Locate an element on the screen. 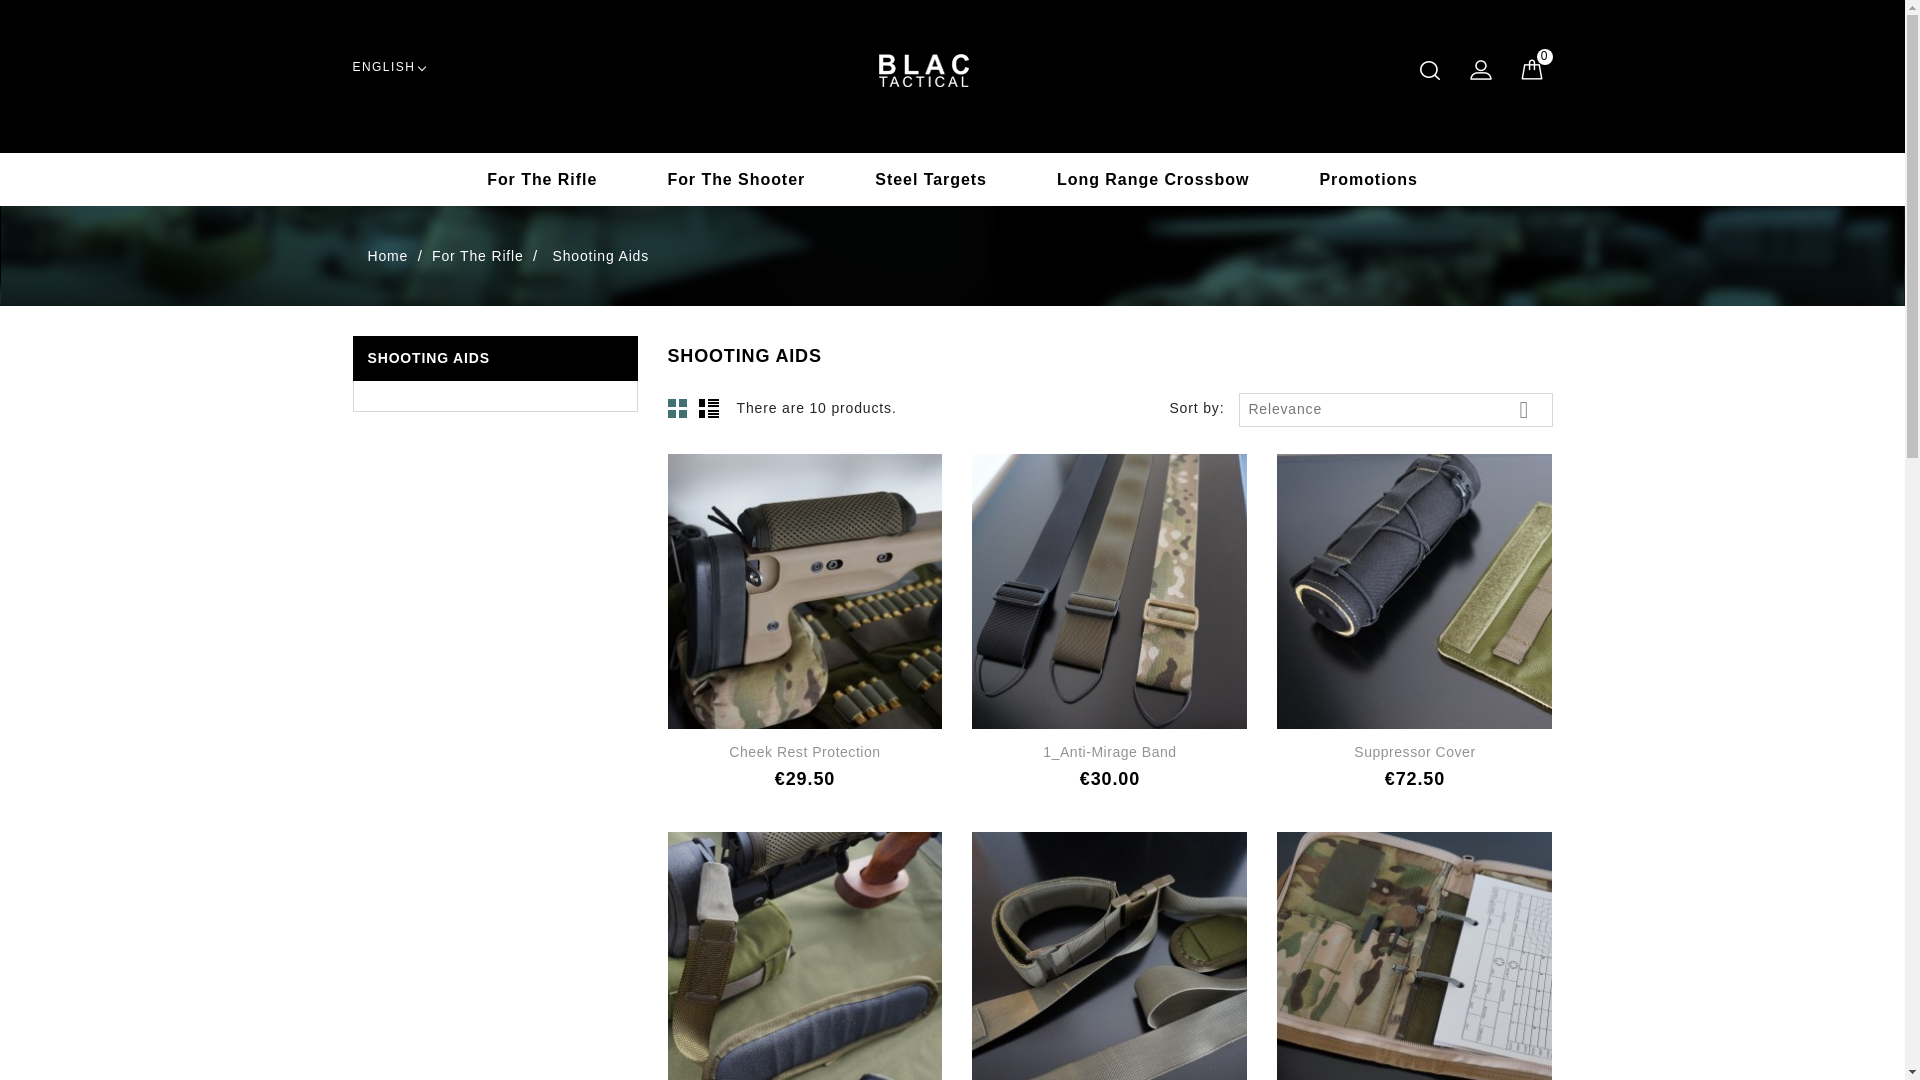 The width and height of the screenshot is (1920, 1080). Shooting Aids is located at coordinates (601, 258).